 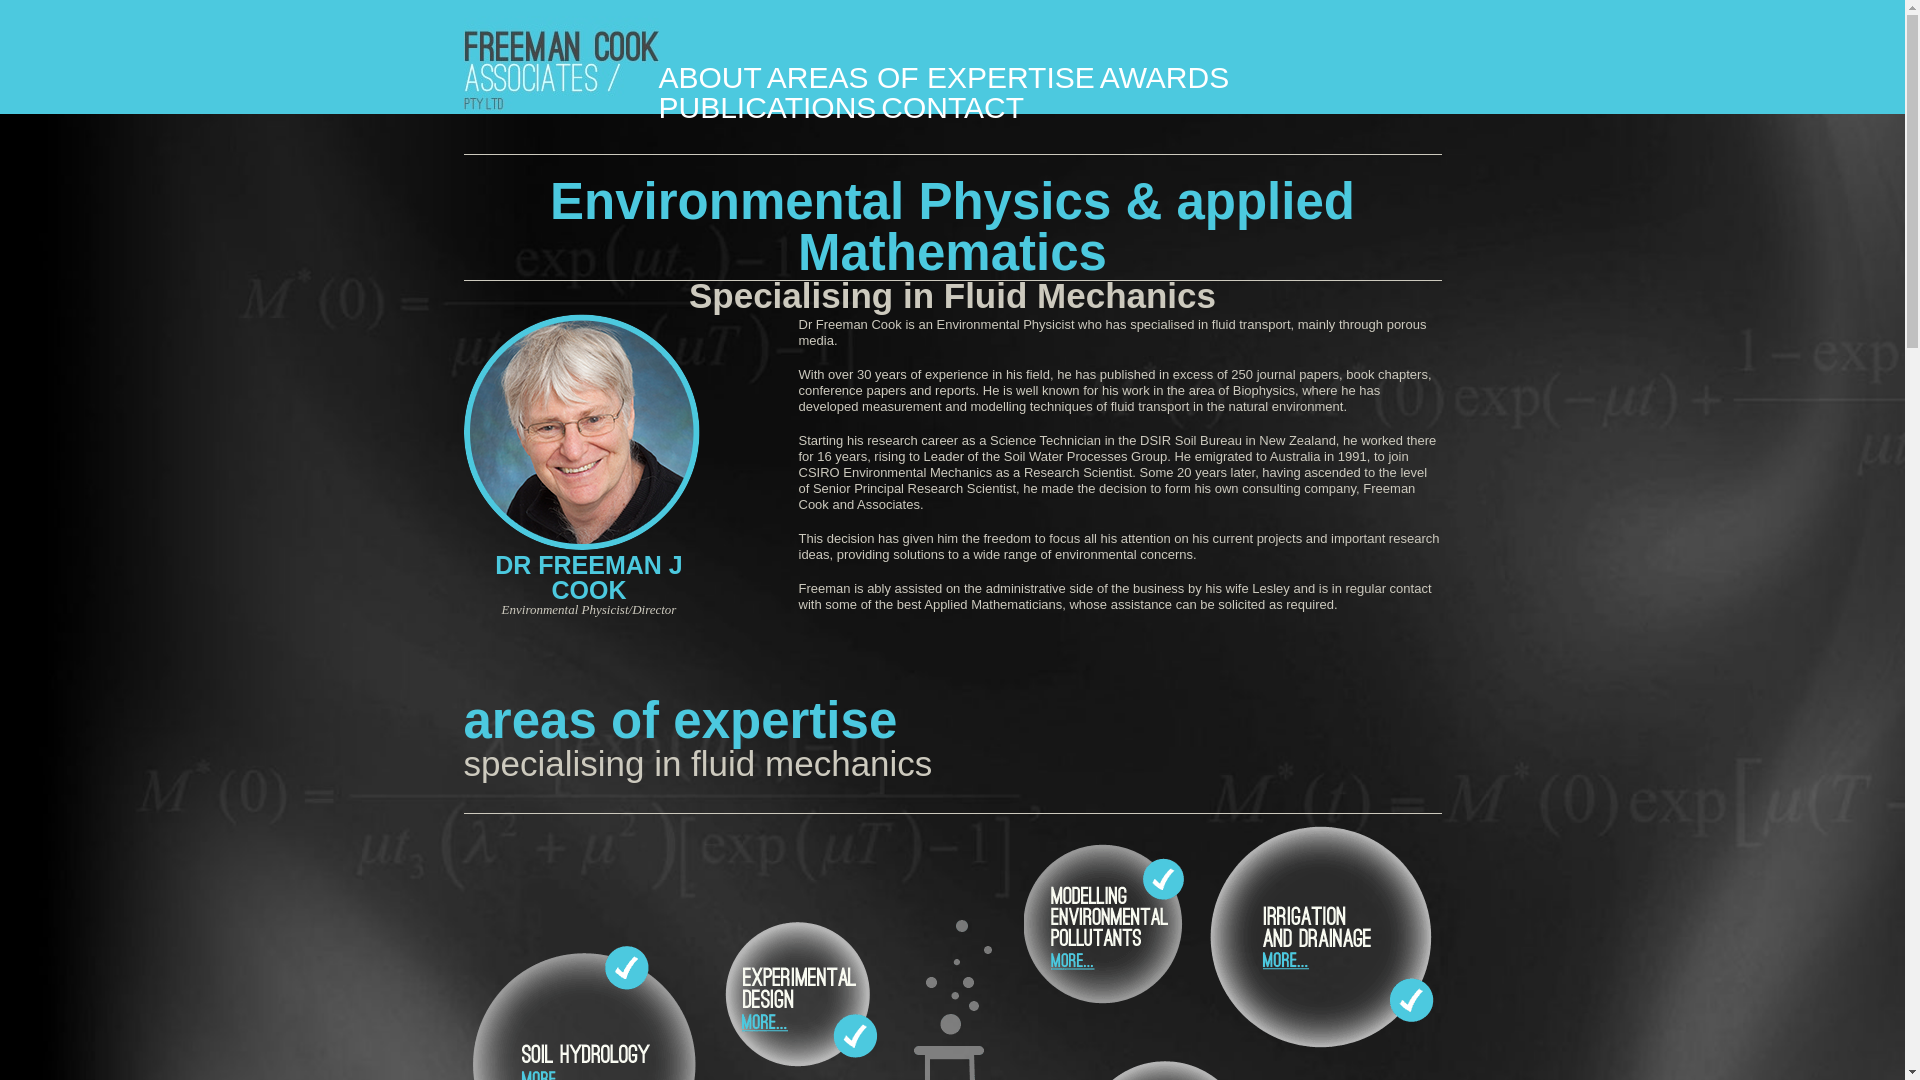 What do you see at coordinates (1106, 925) in the screenshot?
I see `Modelling Environmental Pollutants` at bounding box center [1106, 925].